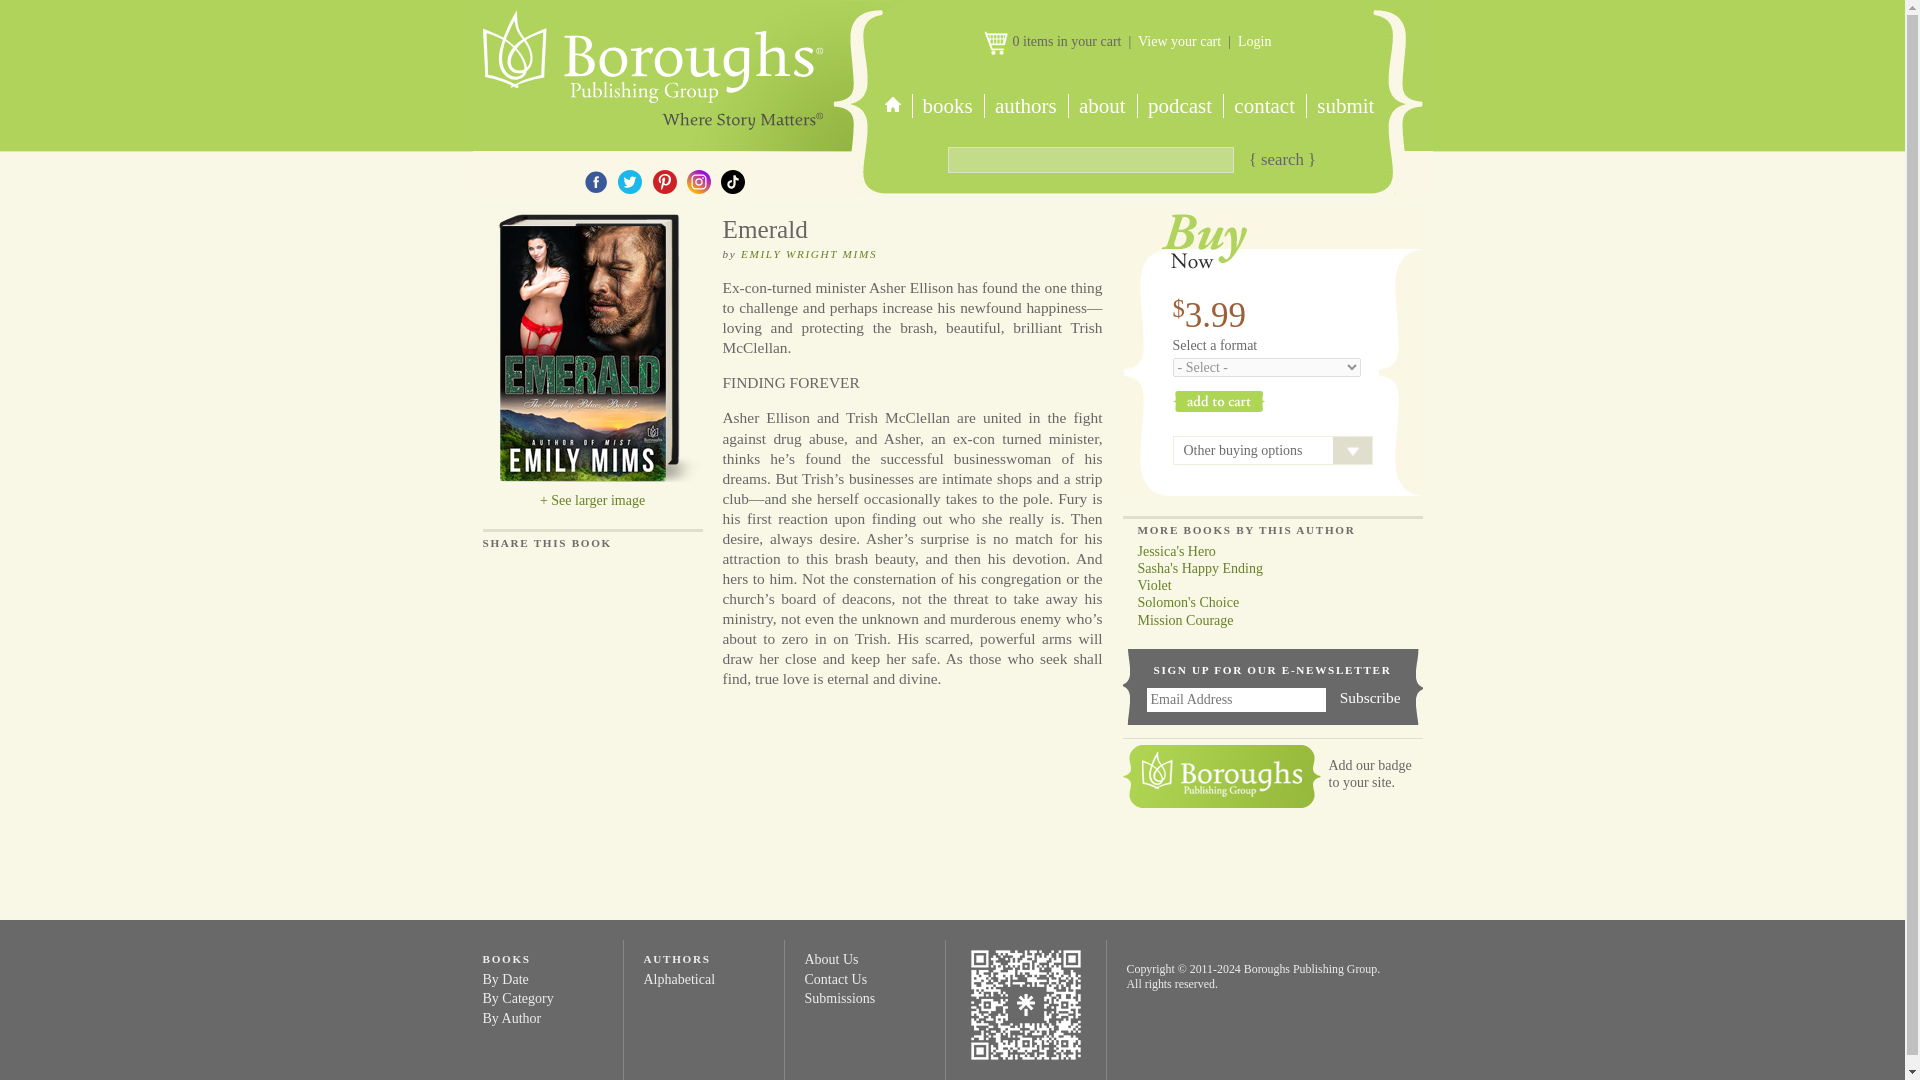  Describe the element at coordinates (1168, 552) in the screenshot. I see `Jessica's Hero` at that location.